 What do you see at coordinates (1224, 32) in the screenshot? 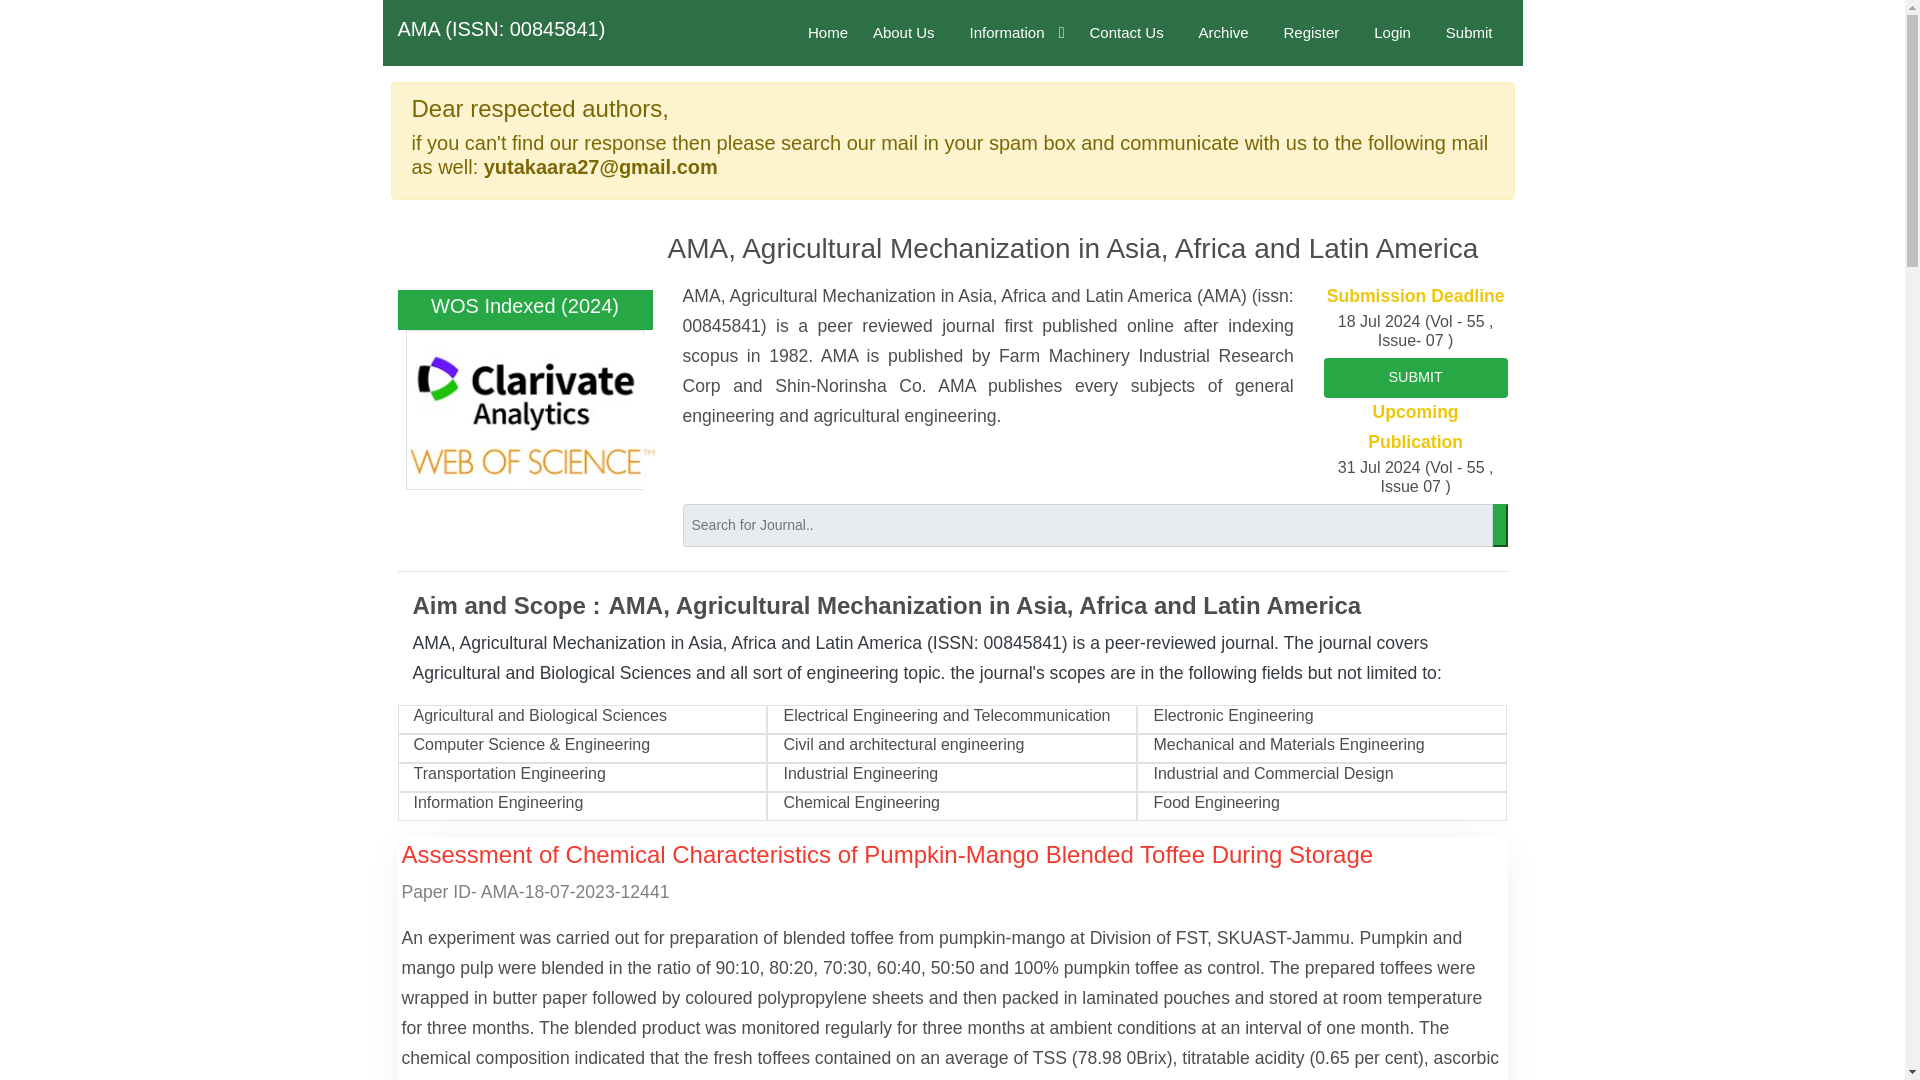
I see `Archive` at bounding box center [1224, 32].